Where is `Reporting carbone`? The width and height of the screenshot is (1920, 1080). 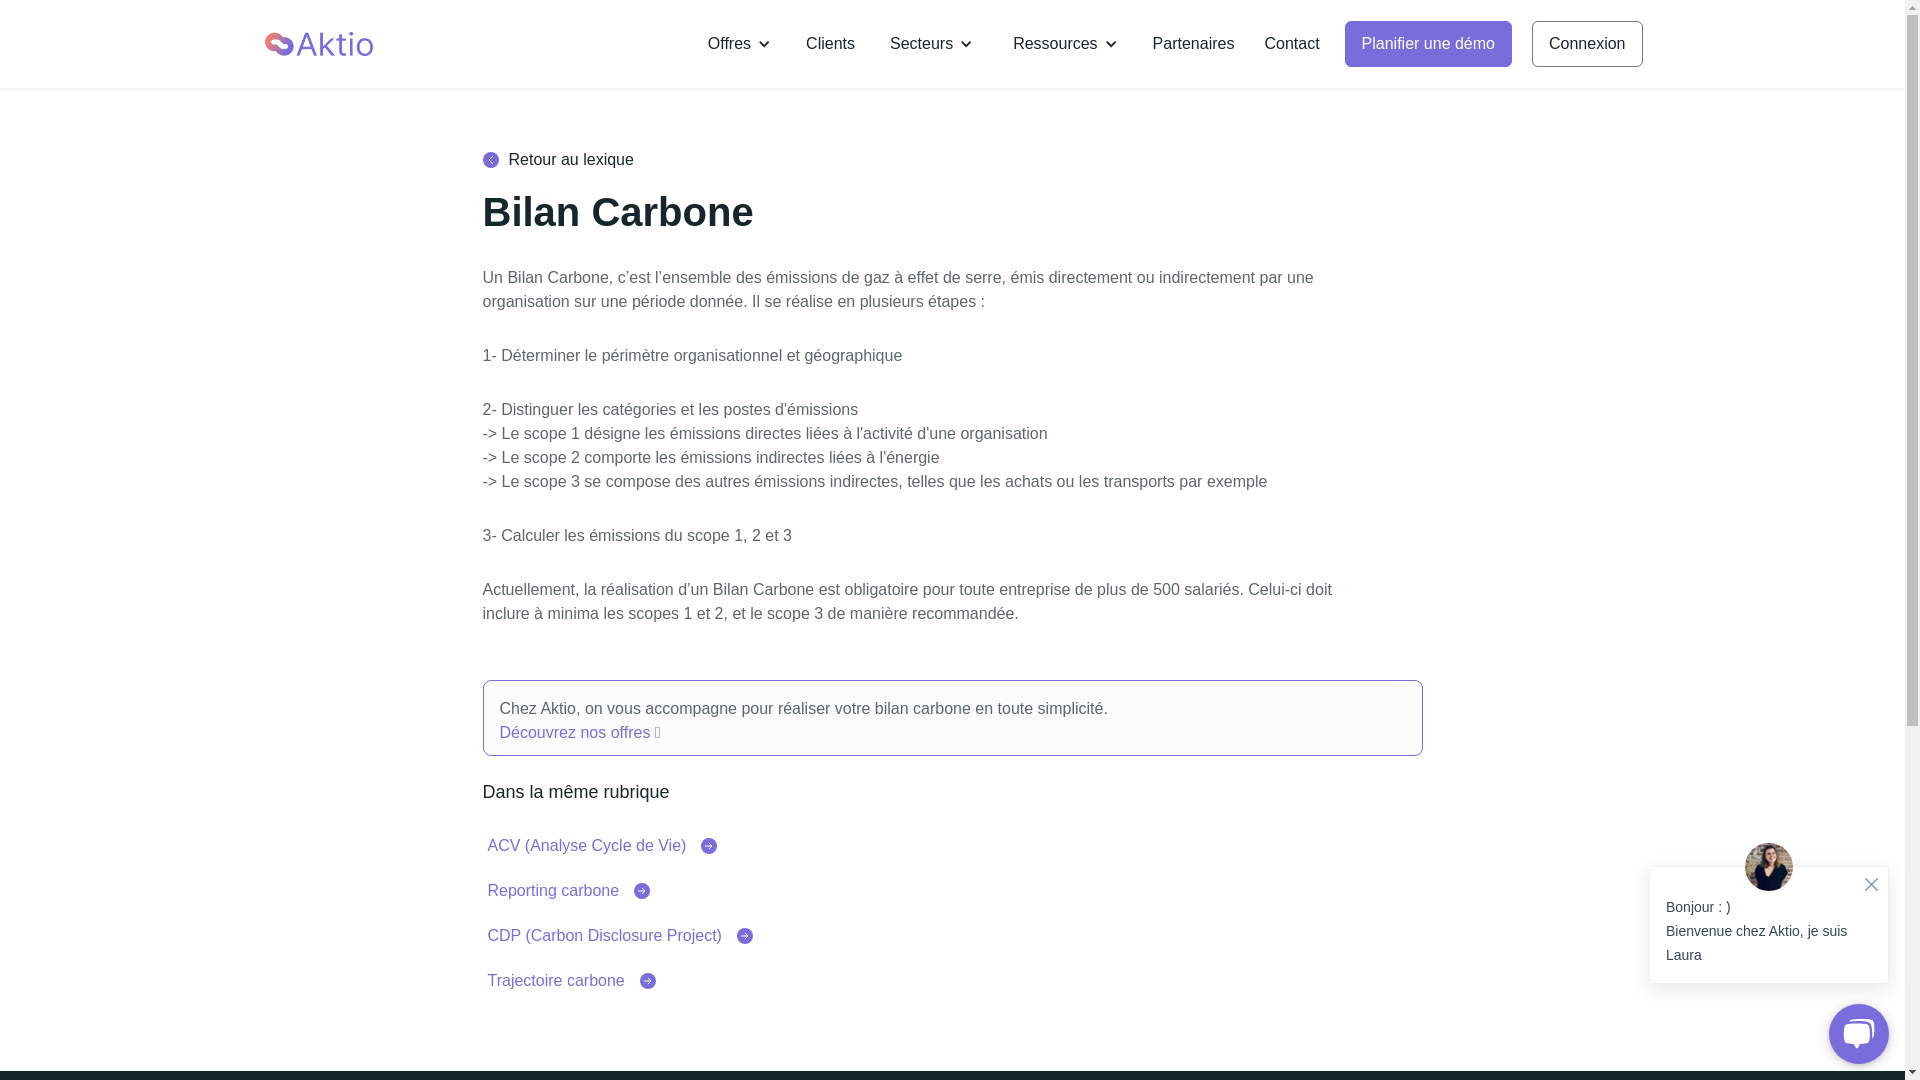 Reporting carbone is located at coordinates (570, 891).